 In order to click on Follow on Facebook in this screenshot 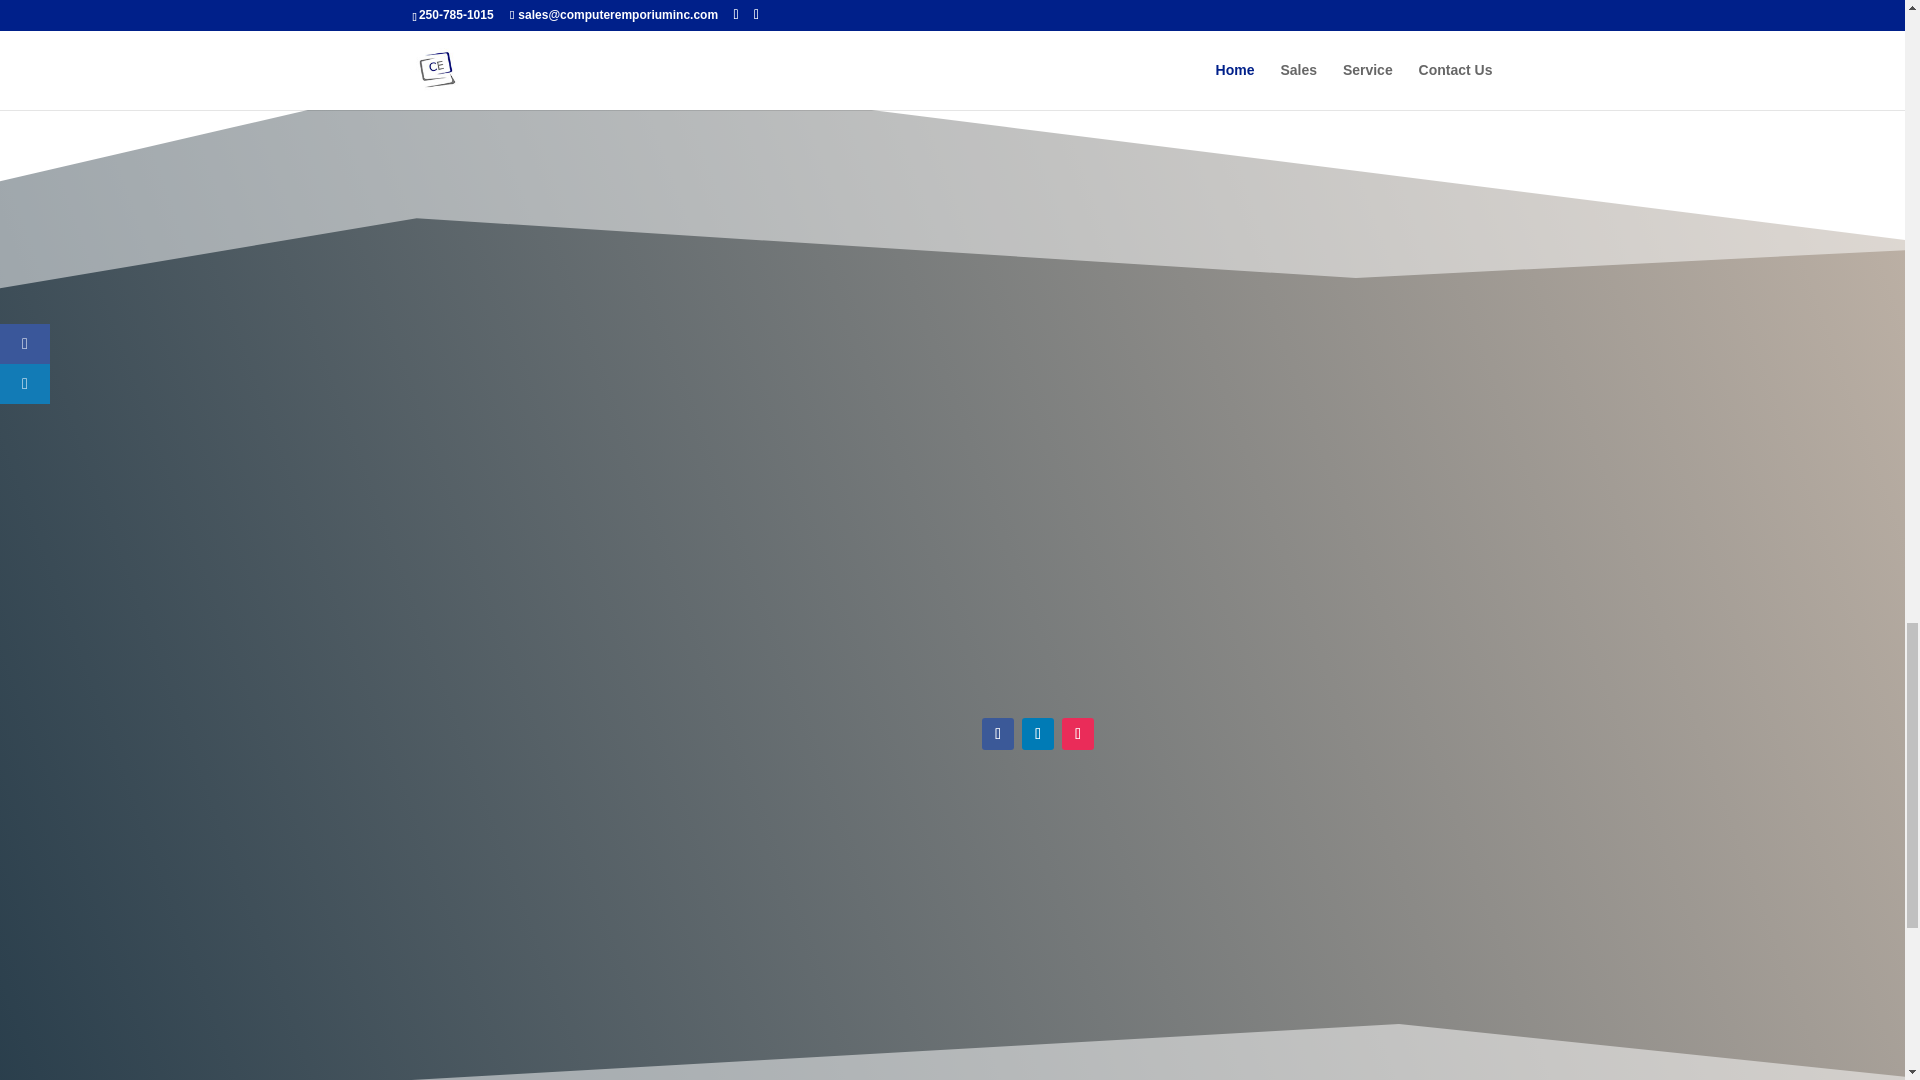, I will do `click(997, 734)`.